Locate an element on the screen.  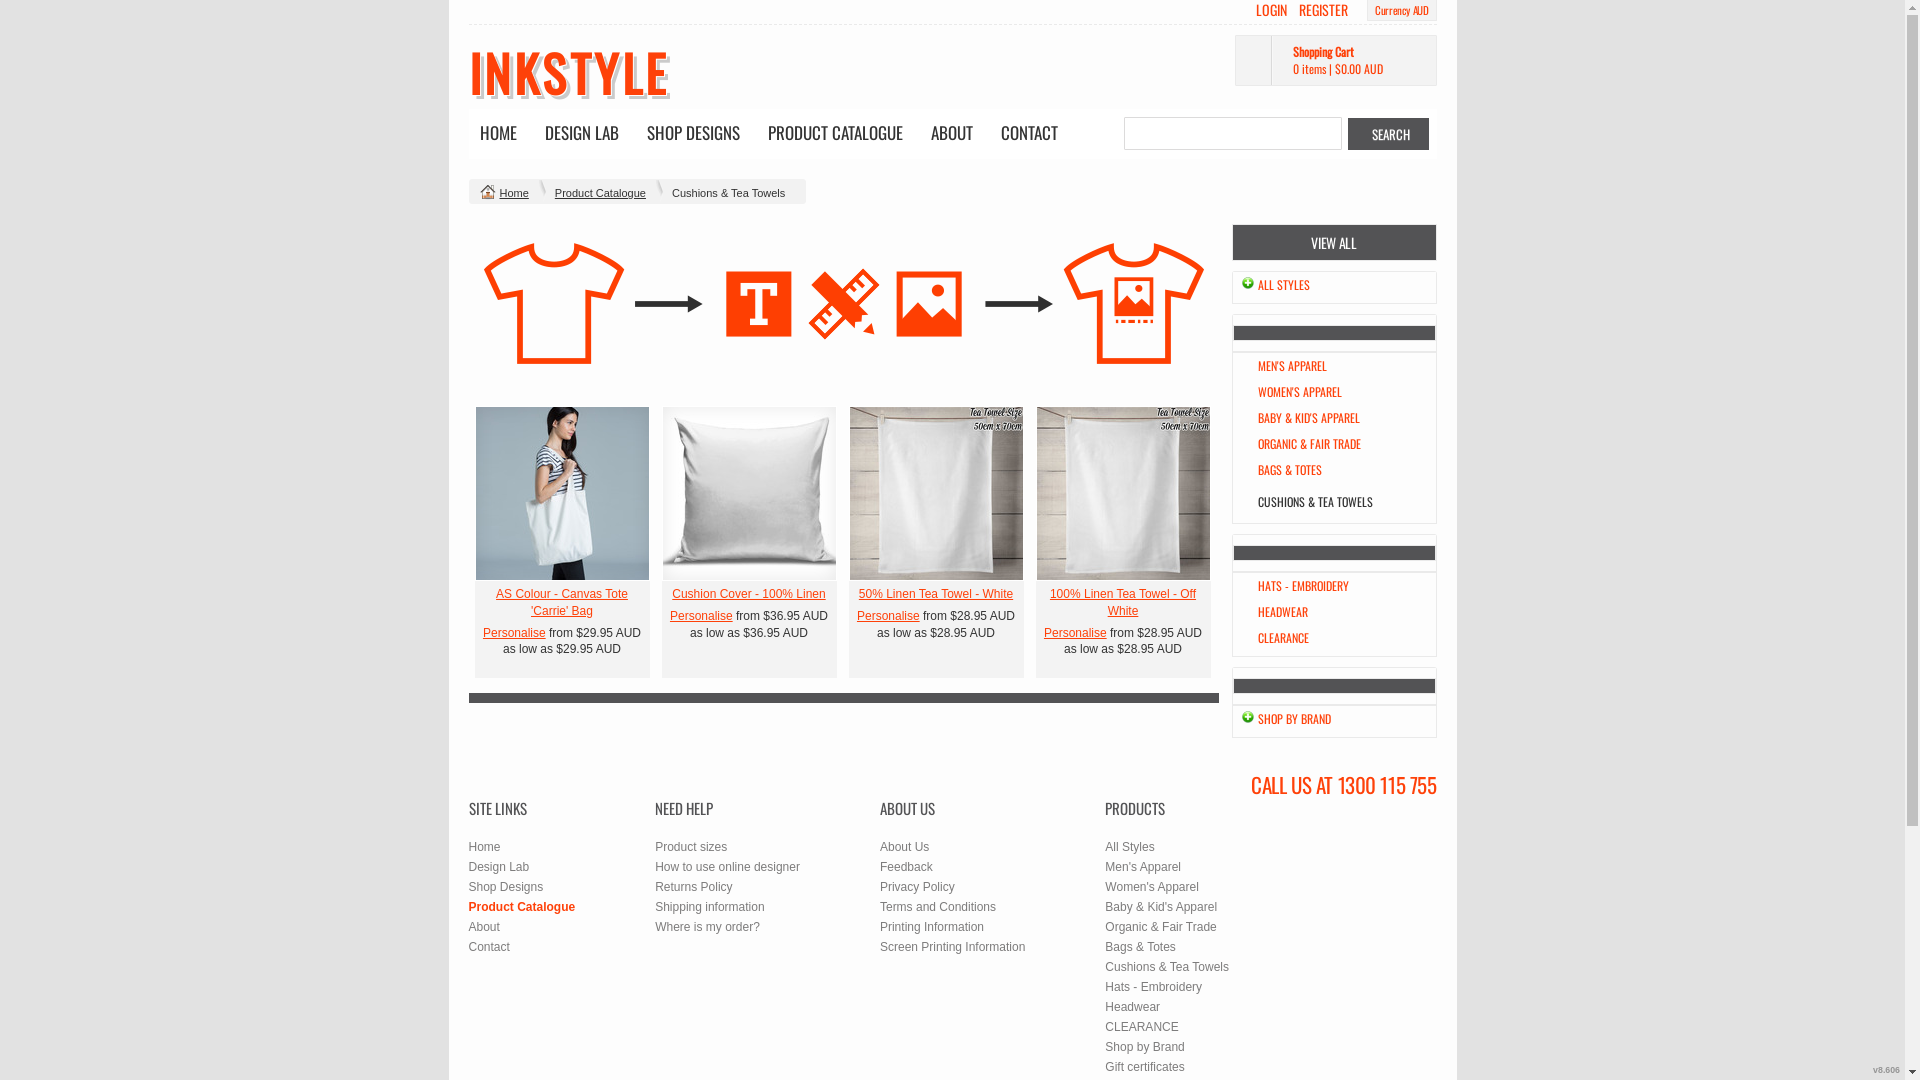
BABY & KID'S APPAREL is located at coordinates (1309, 418).